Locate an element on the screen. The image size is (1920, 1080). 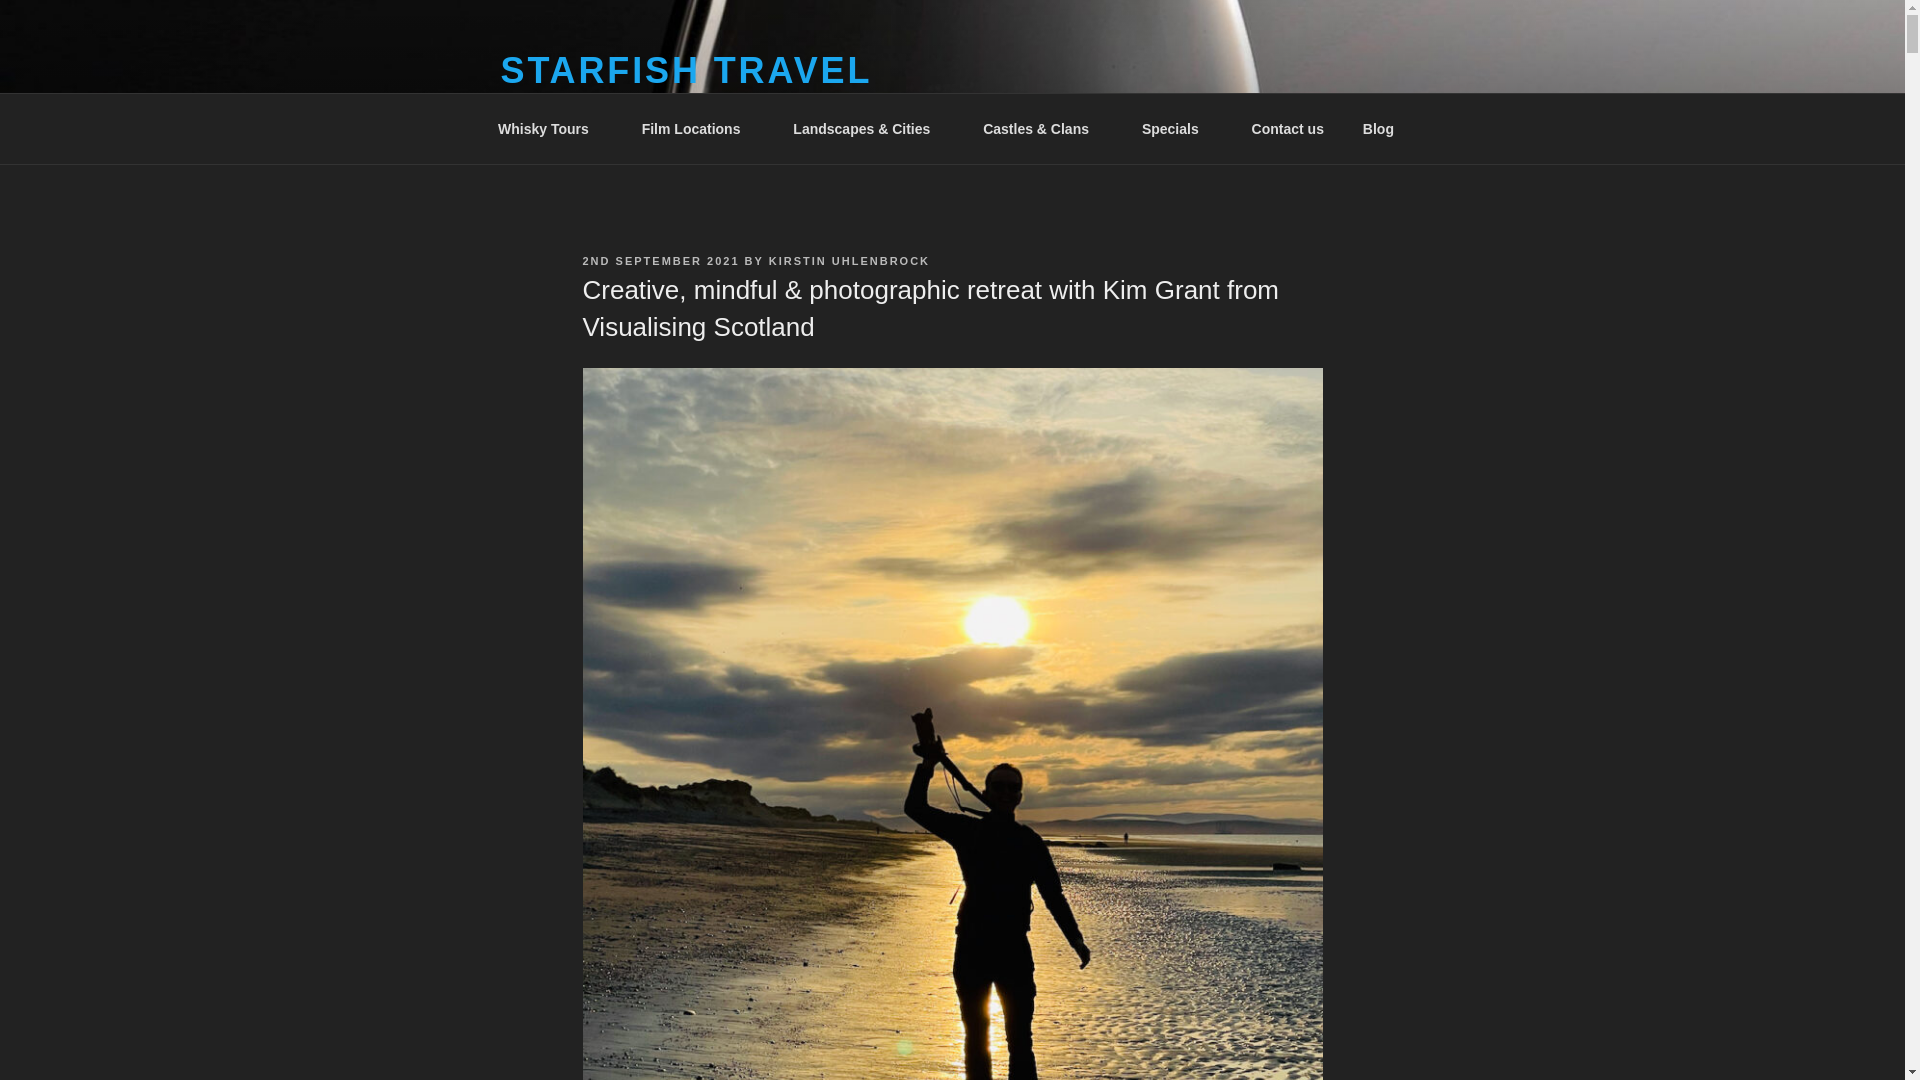
Specials is located at coordinates (1176, 128).